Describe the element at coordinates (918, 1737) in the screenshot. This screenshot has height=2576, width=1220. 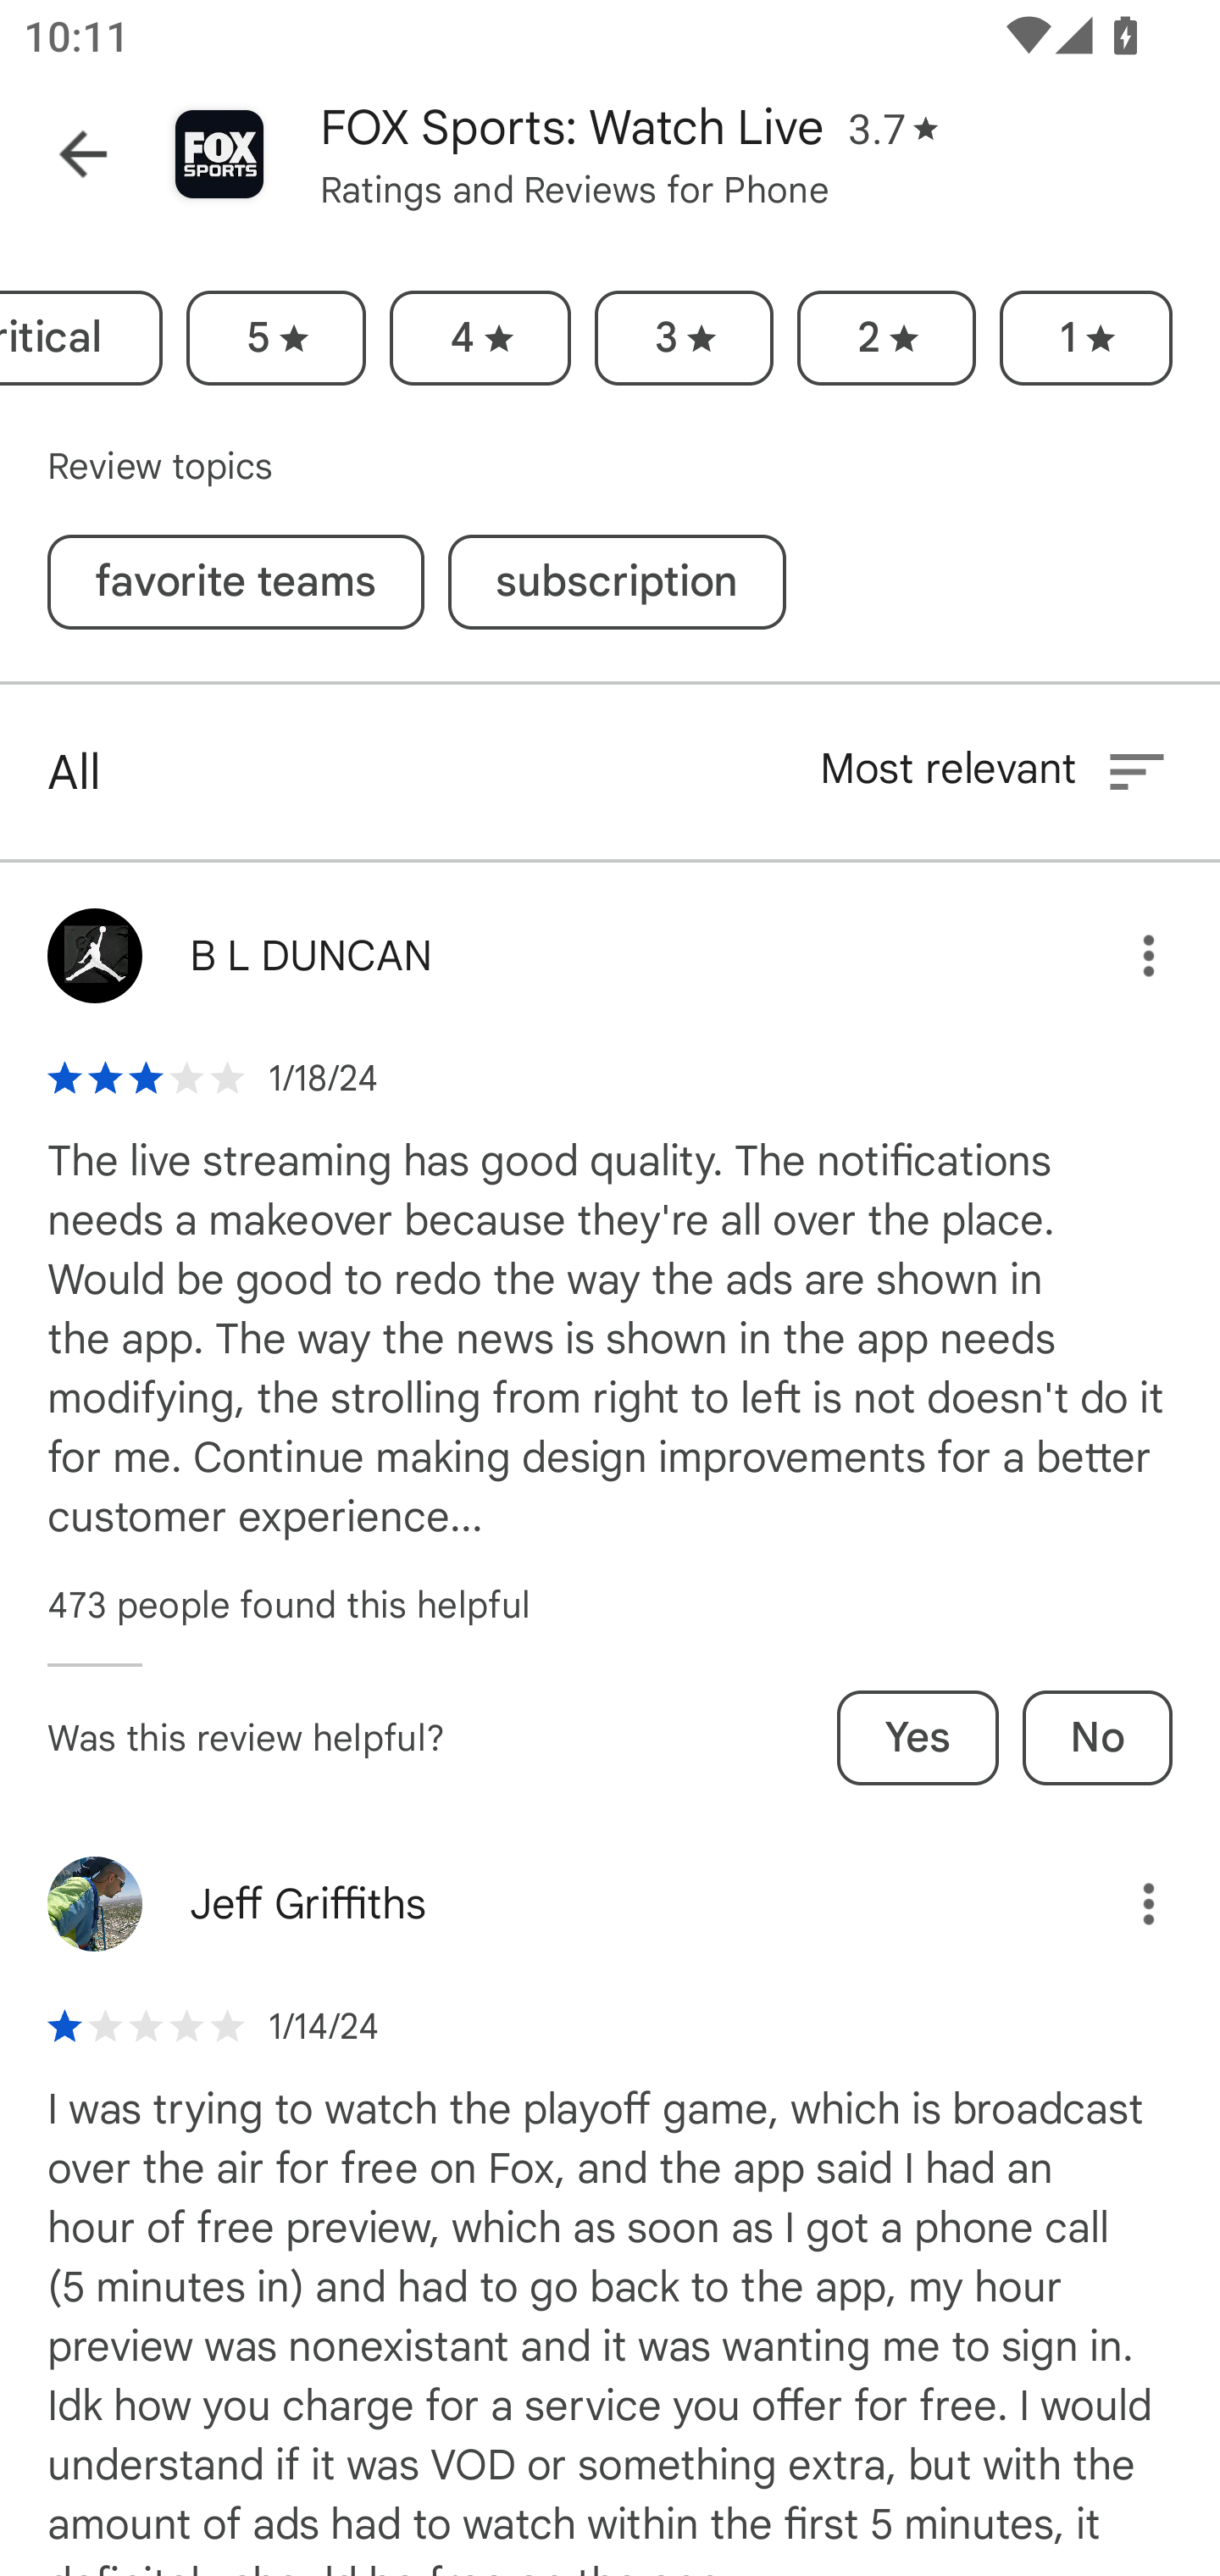
I see `Yes` at that location.